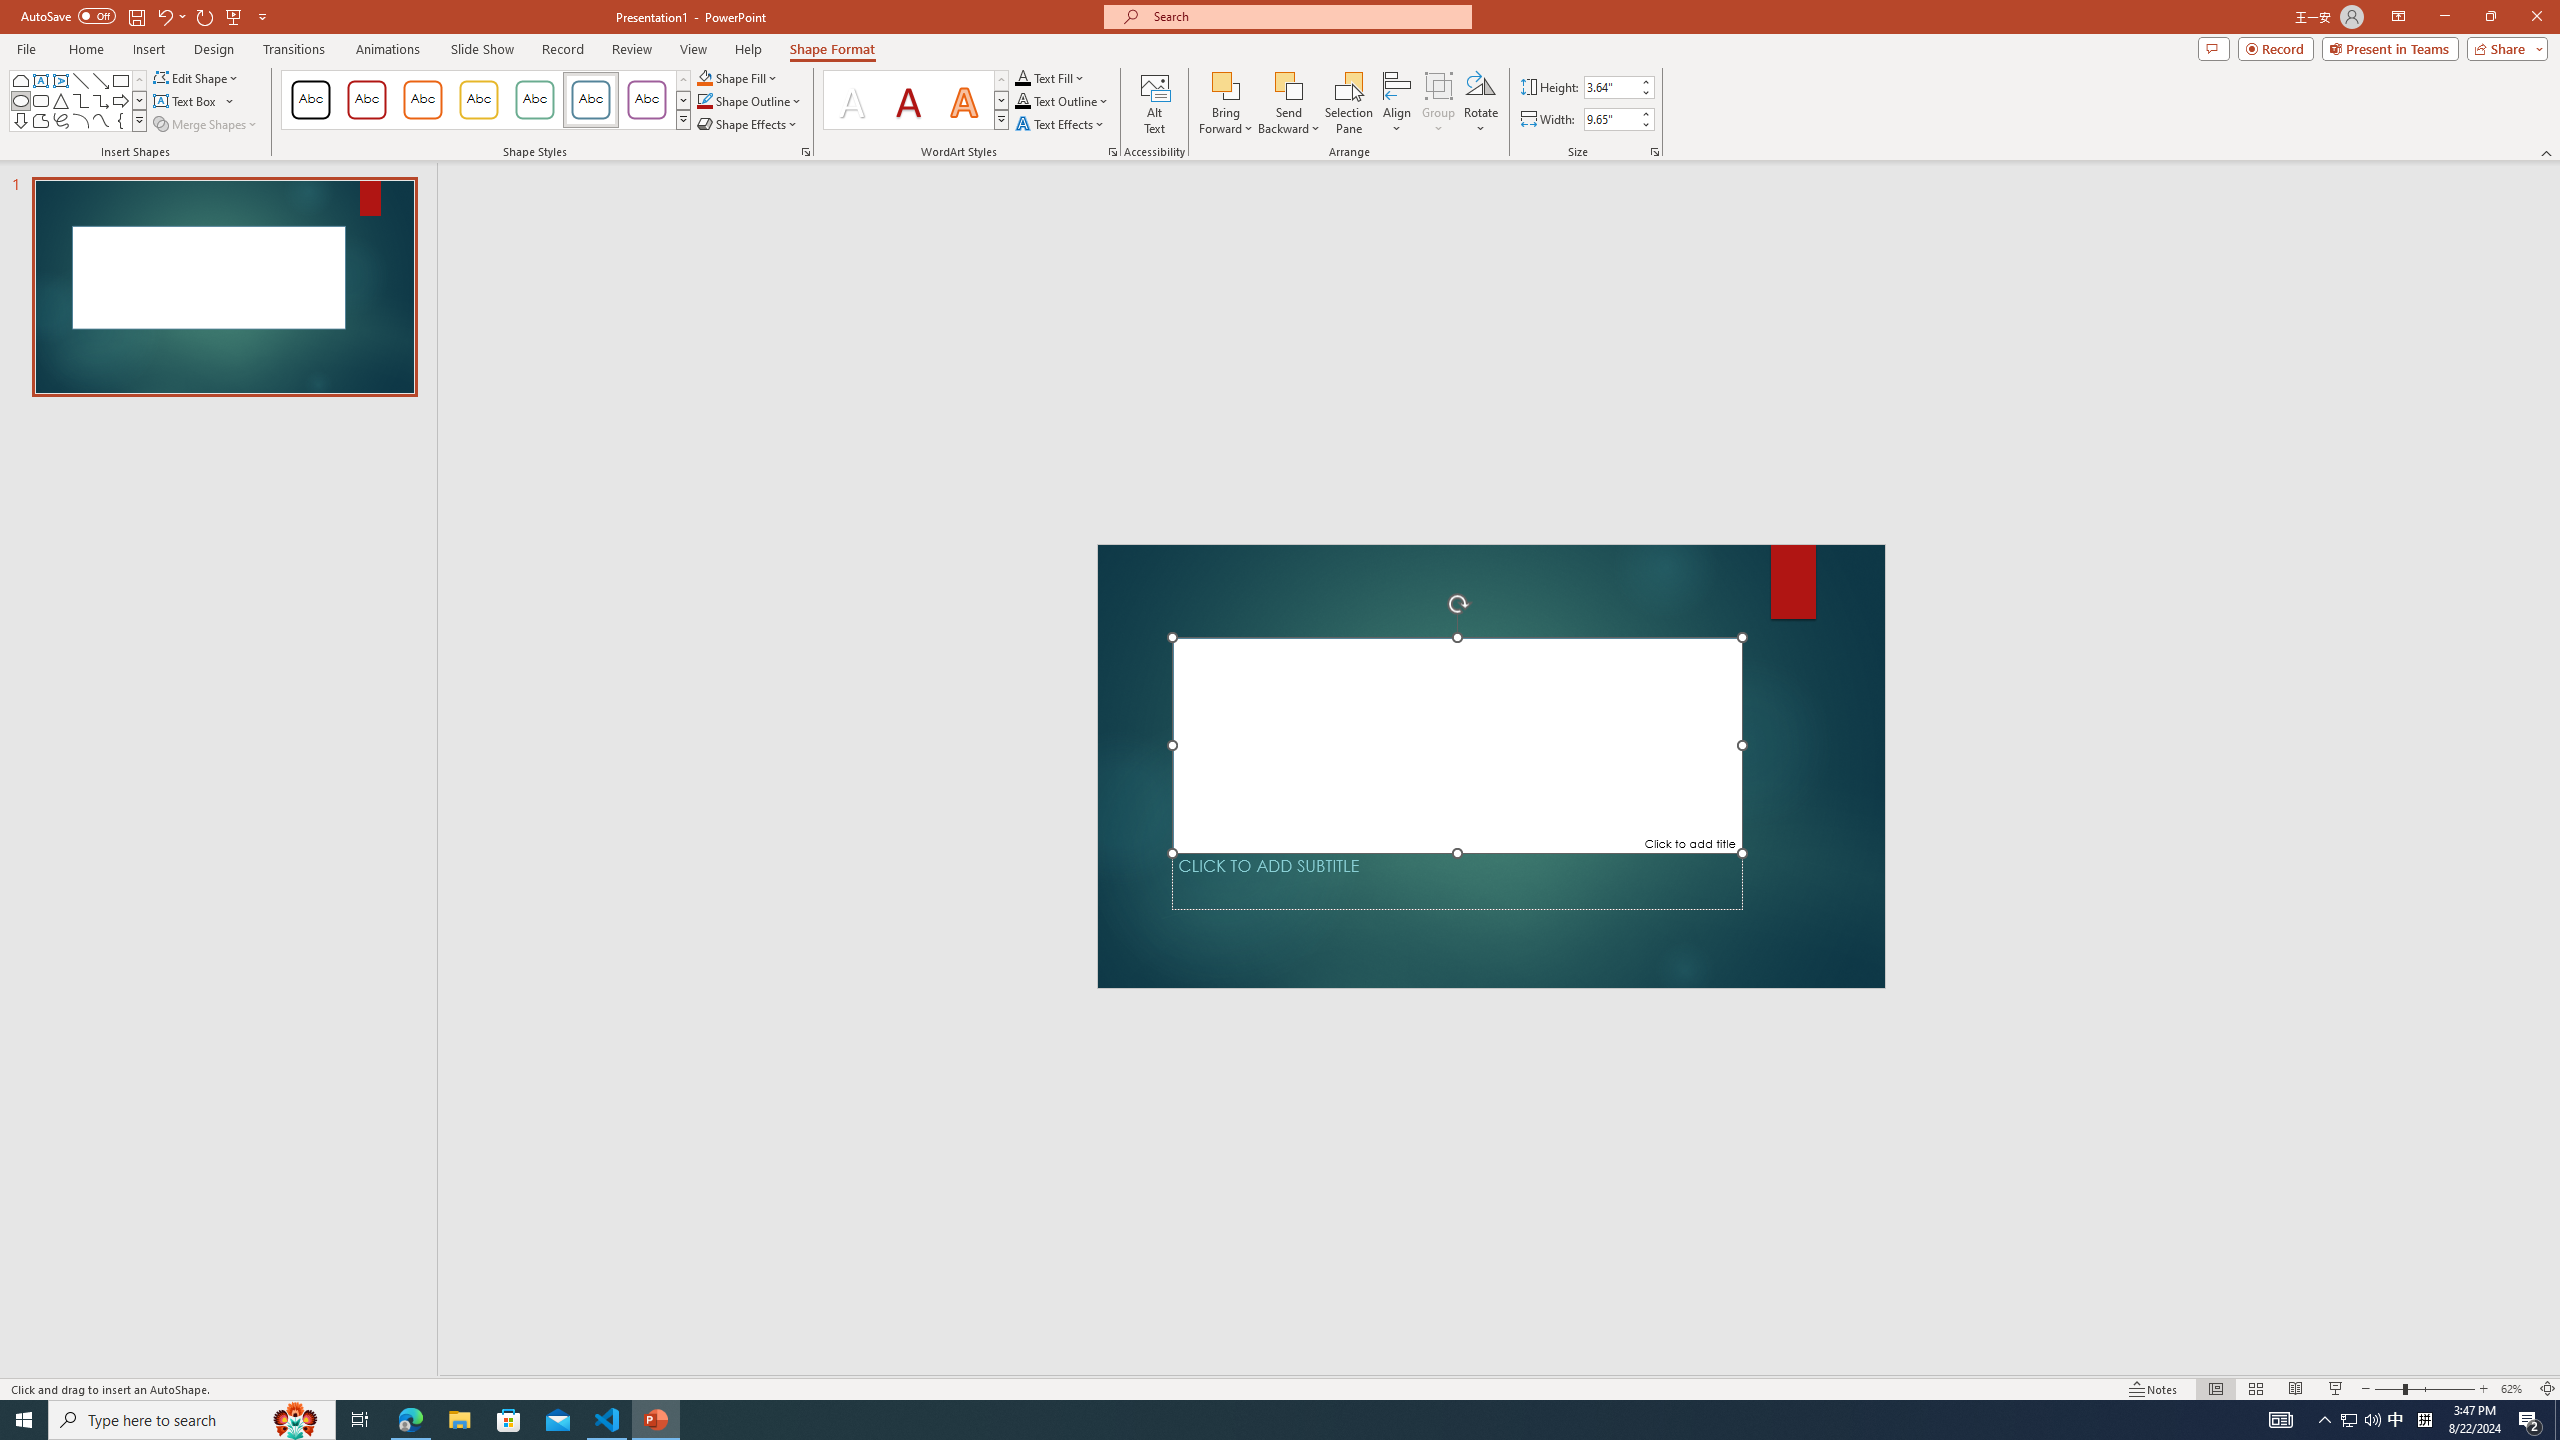  Describe the element at coordinates (478, 100) in the screenshot. I see `Colored Outline - Gold, Accent 3` at that location.